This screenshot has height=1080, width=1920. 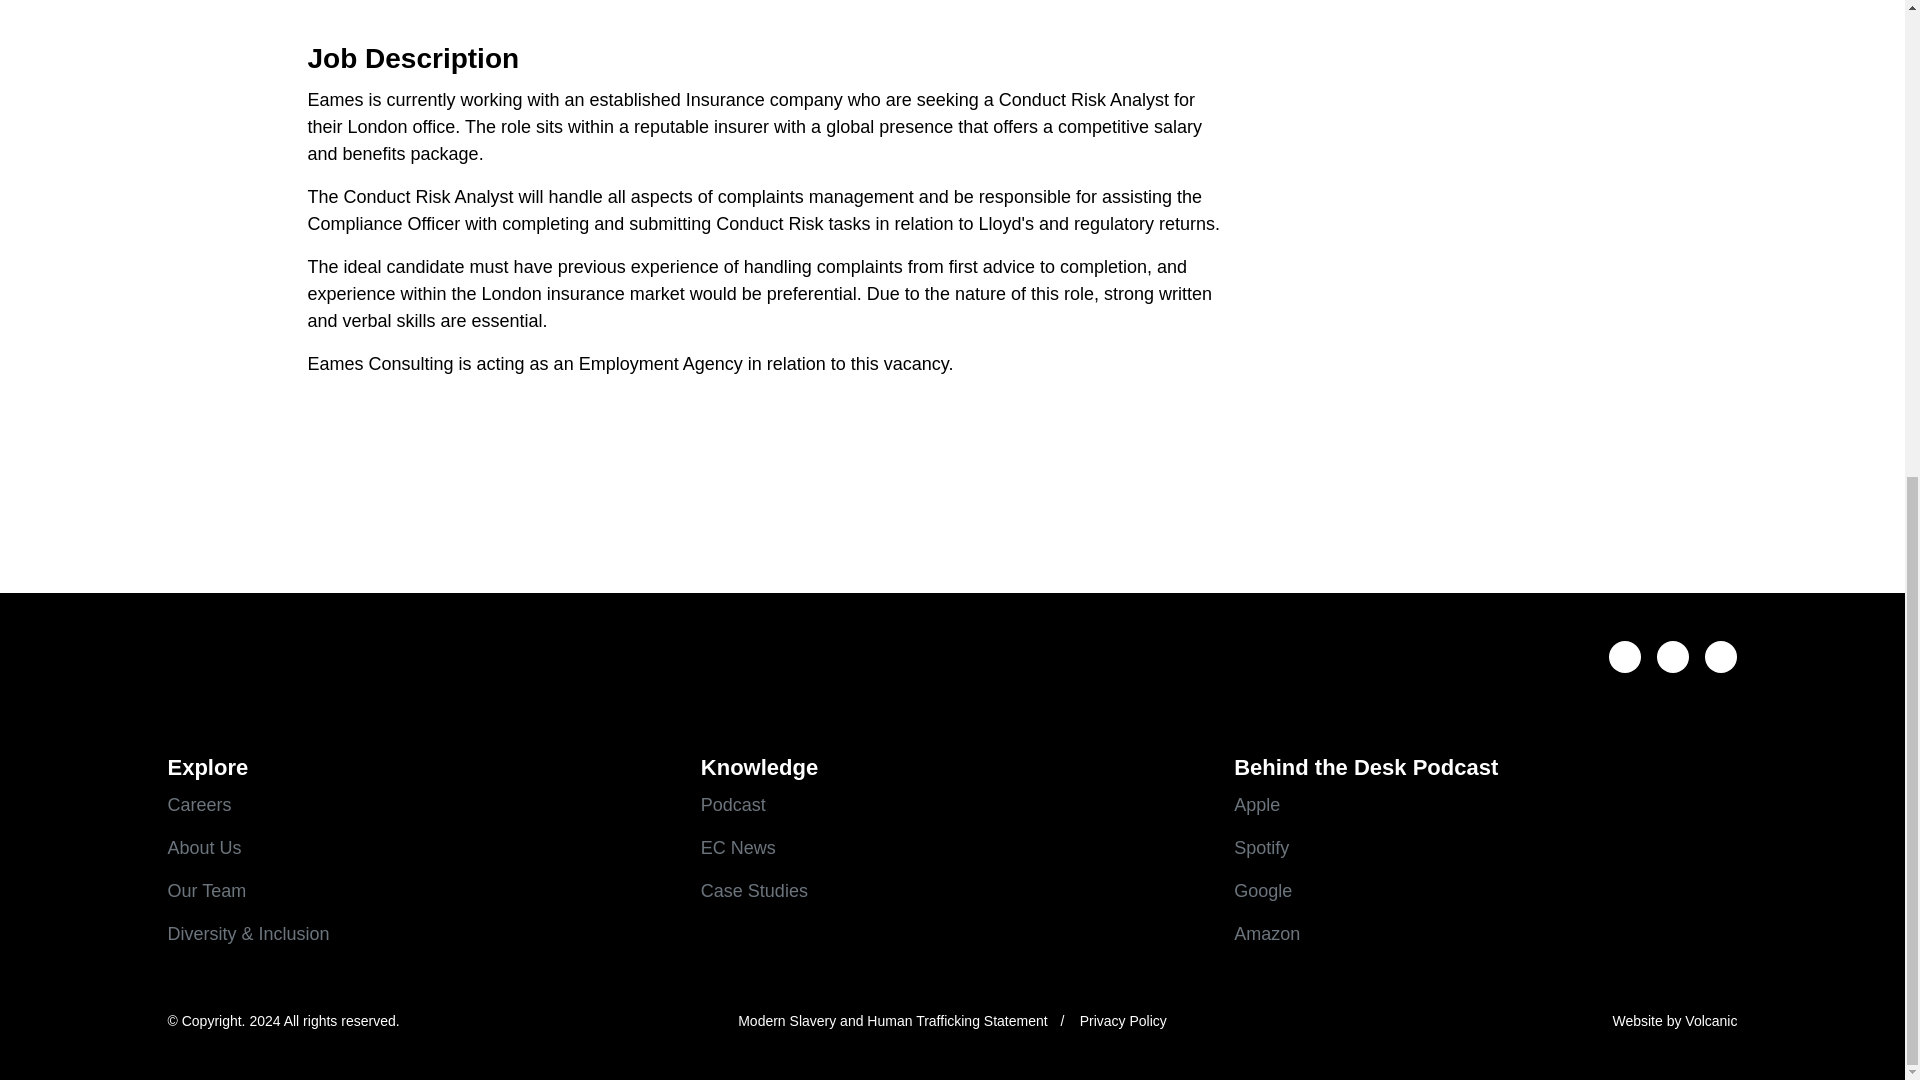 I want to click on Case Studies, so click(x=952, y=892).